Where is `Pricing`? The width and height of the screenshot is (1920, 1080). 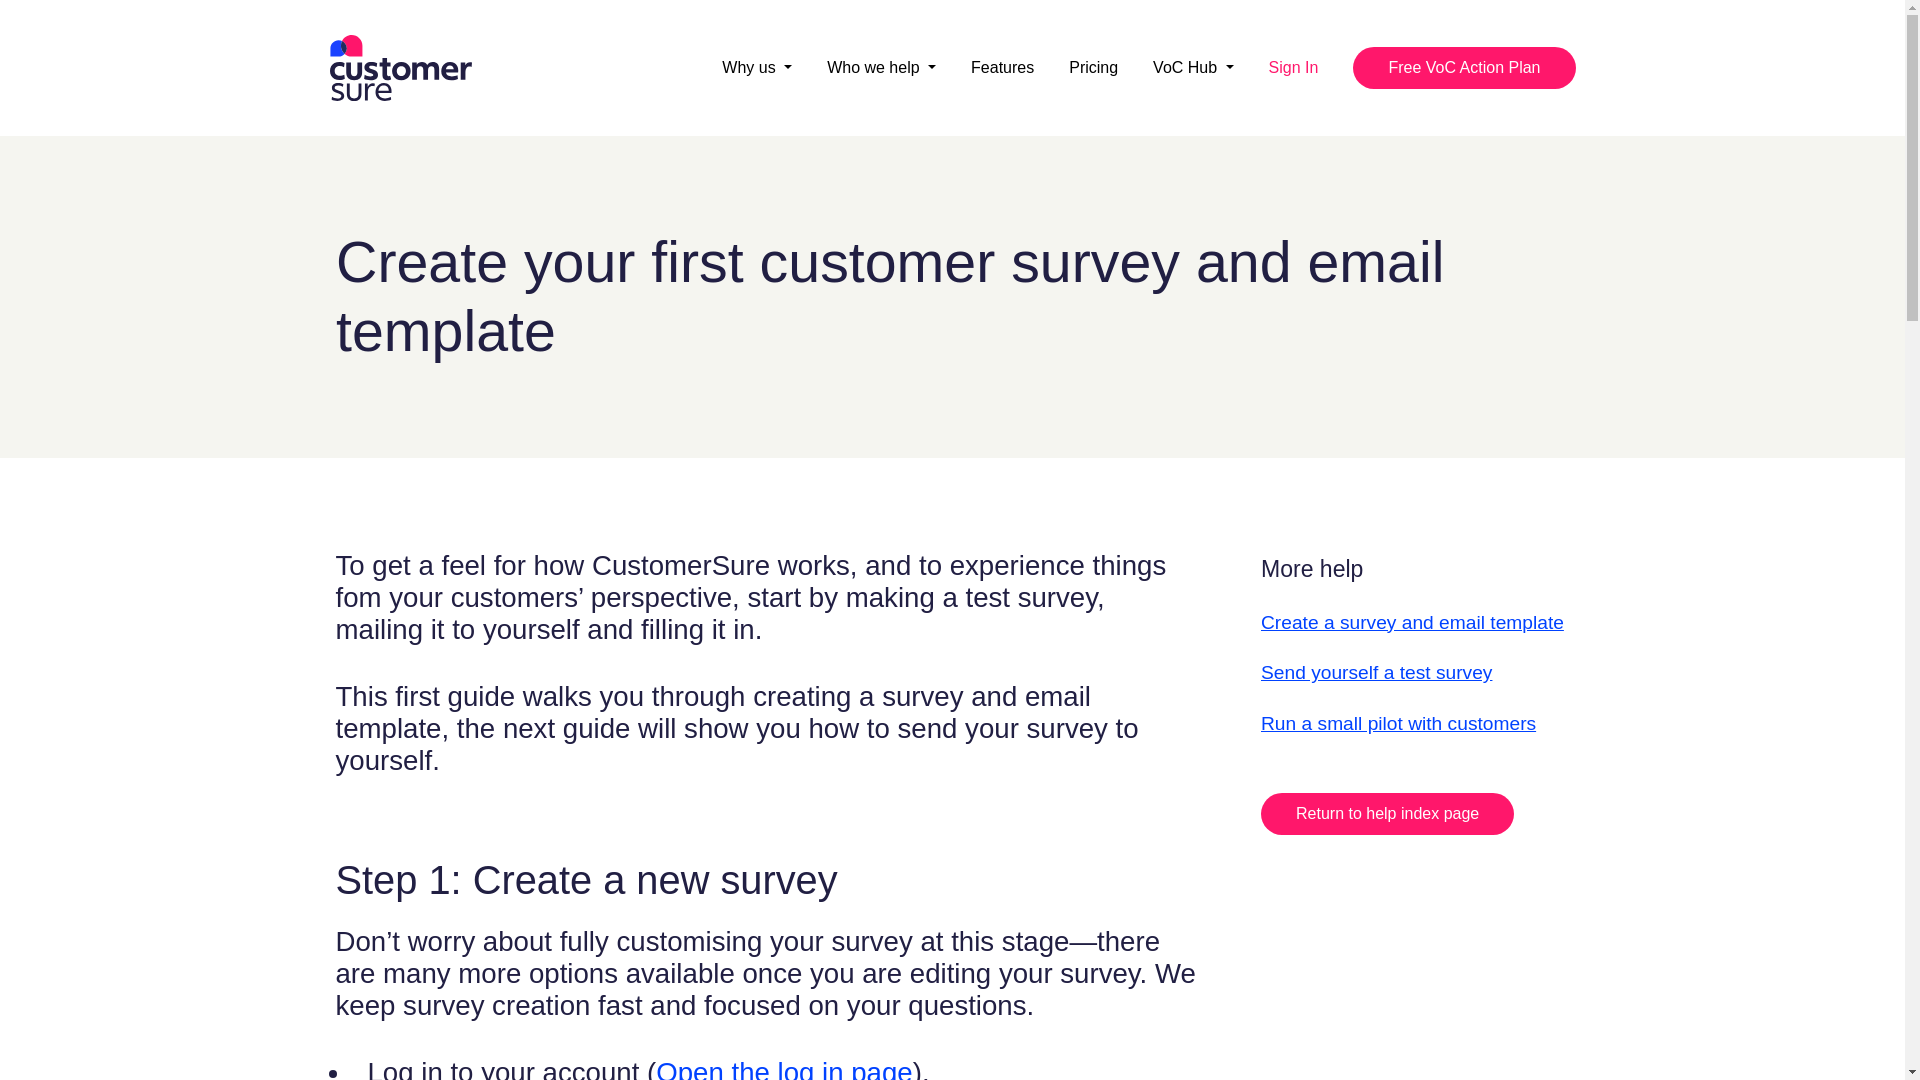 Pricing is located at coordinates (1093, 68).